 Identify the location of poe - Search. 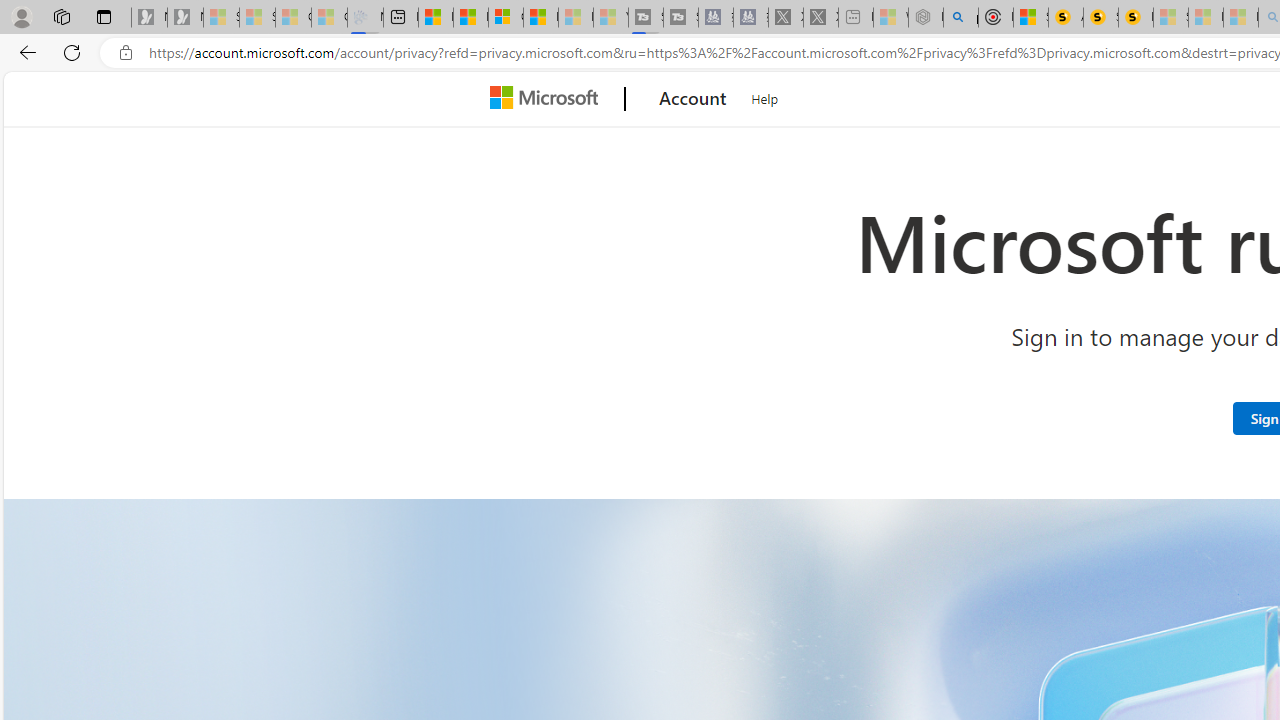
(960, 18).